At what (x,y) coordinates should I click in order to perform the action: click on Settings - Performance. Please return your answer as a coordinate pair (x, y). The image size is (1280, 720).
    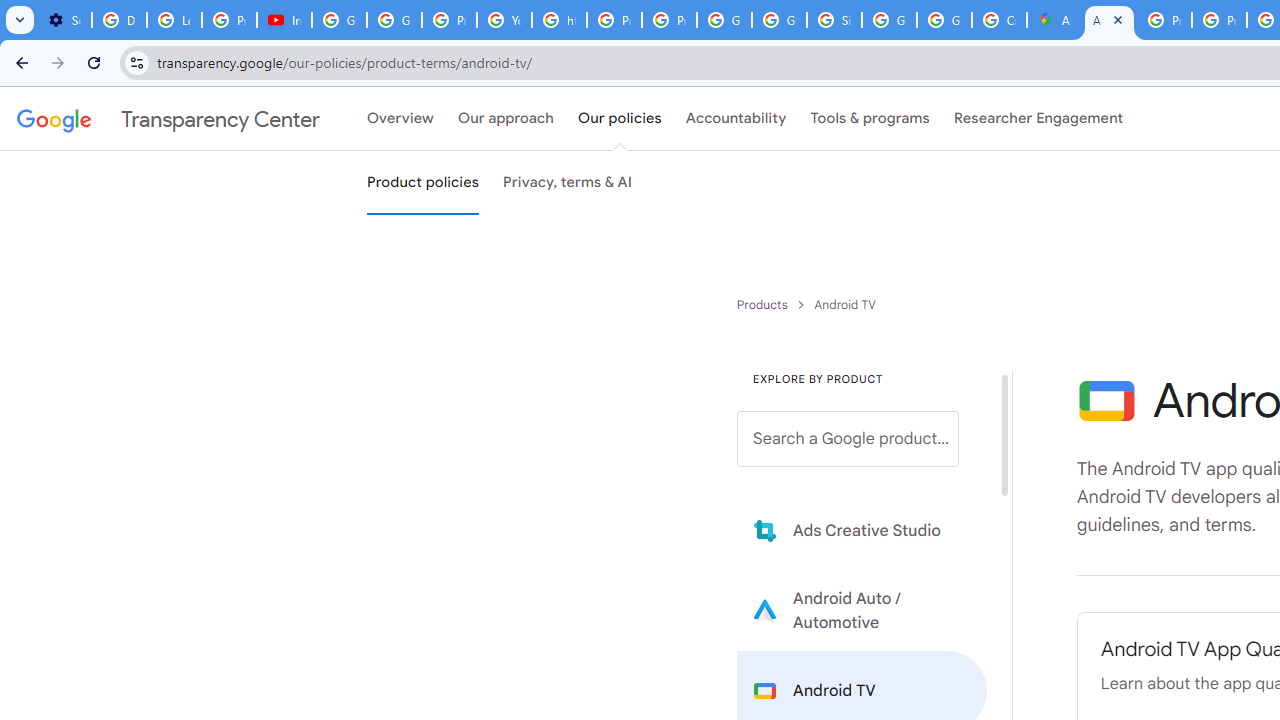
    Looking at the image, I should click on (64, 20).